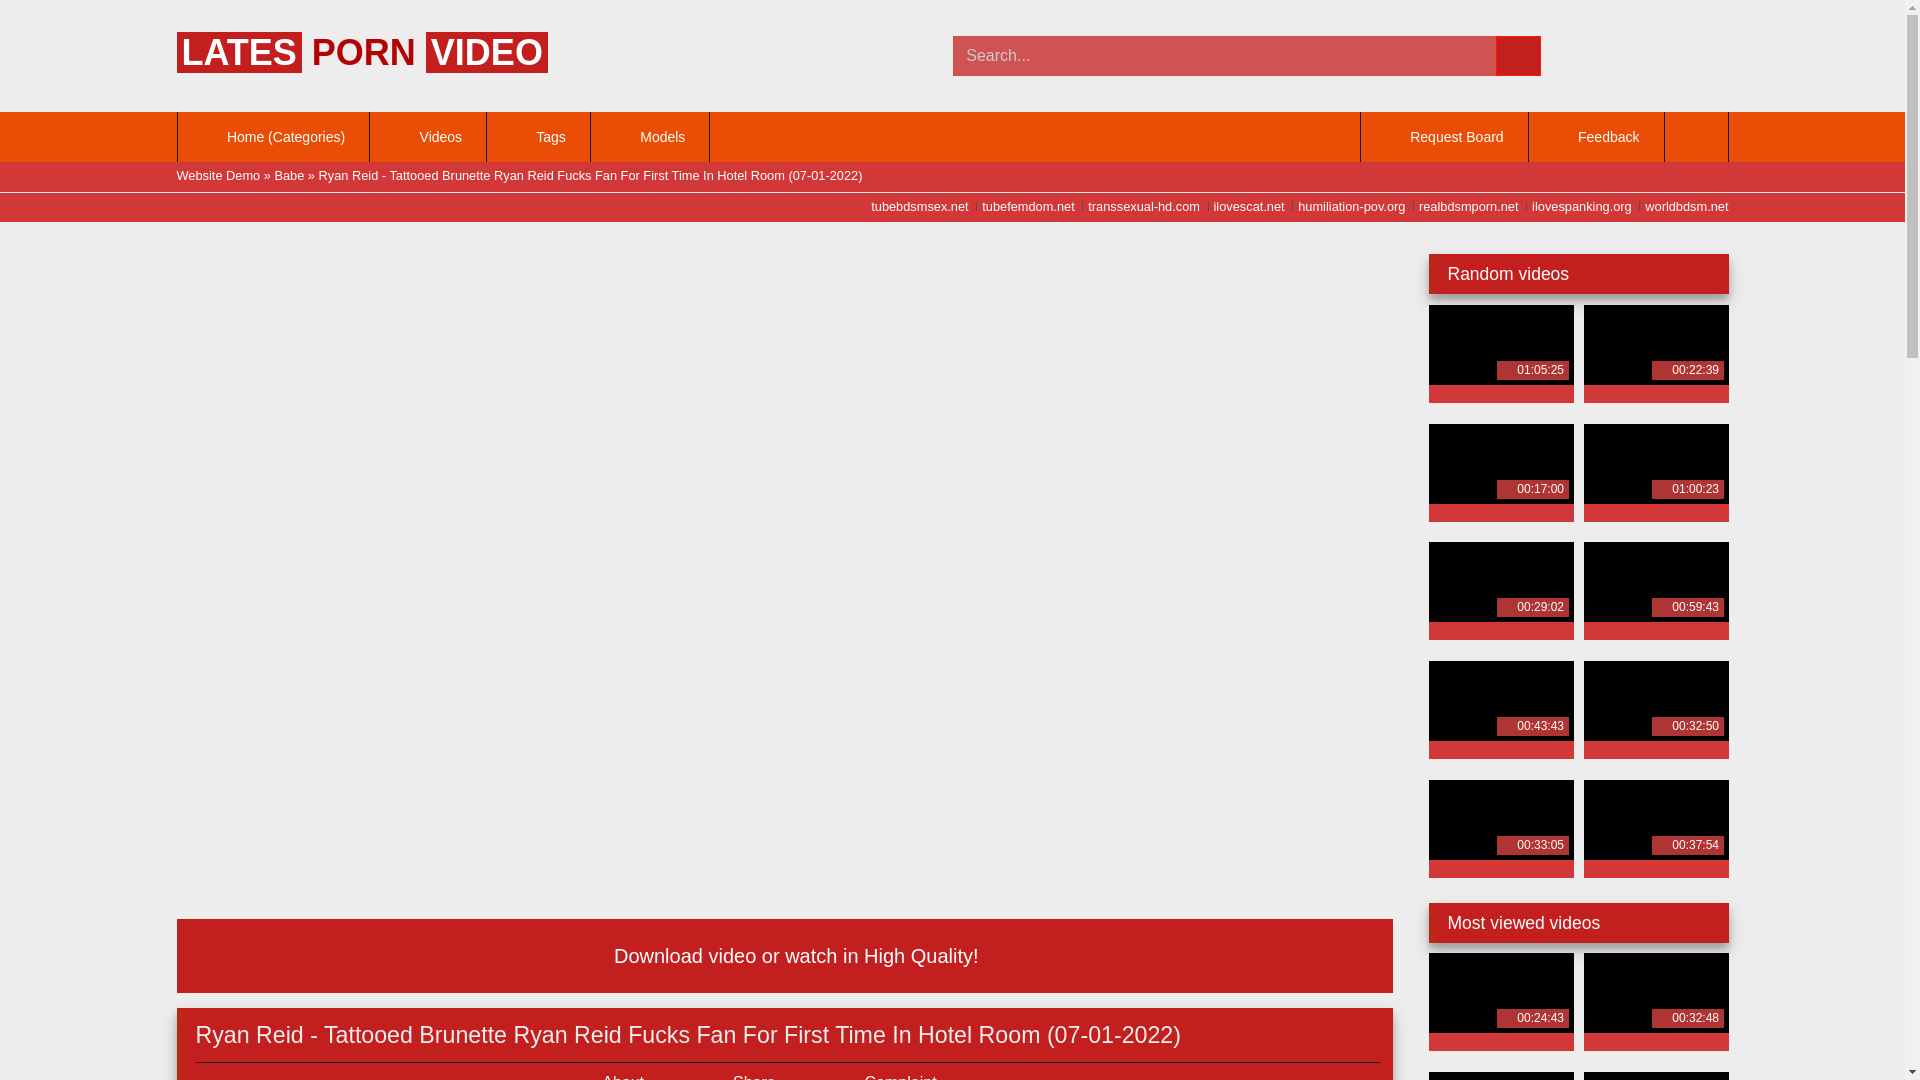  Describe the element at coordinates (1577, 206) in the screenshot. I see `ilovespanking.org` at that location.